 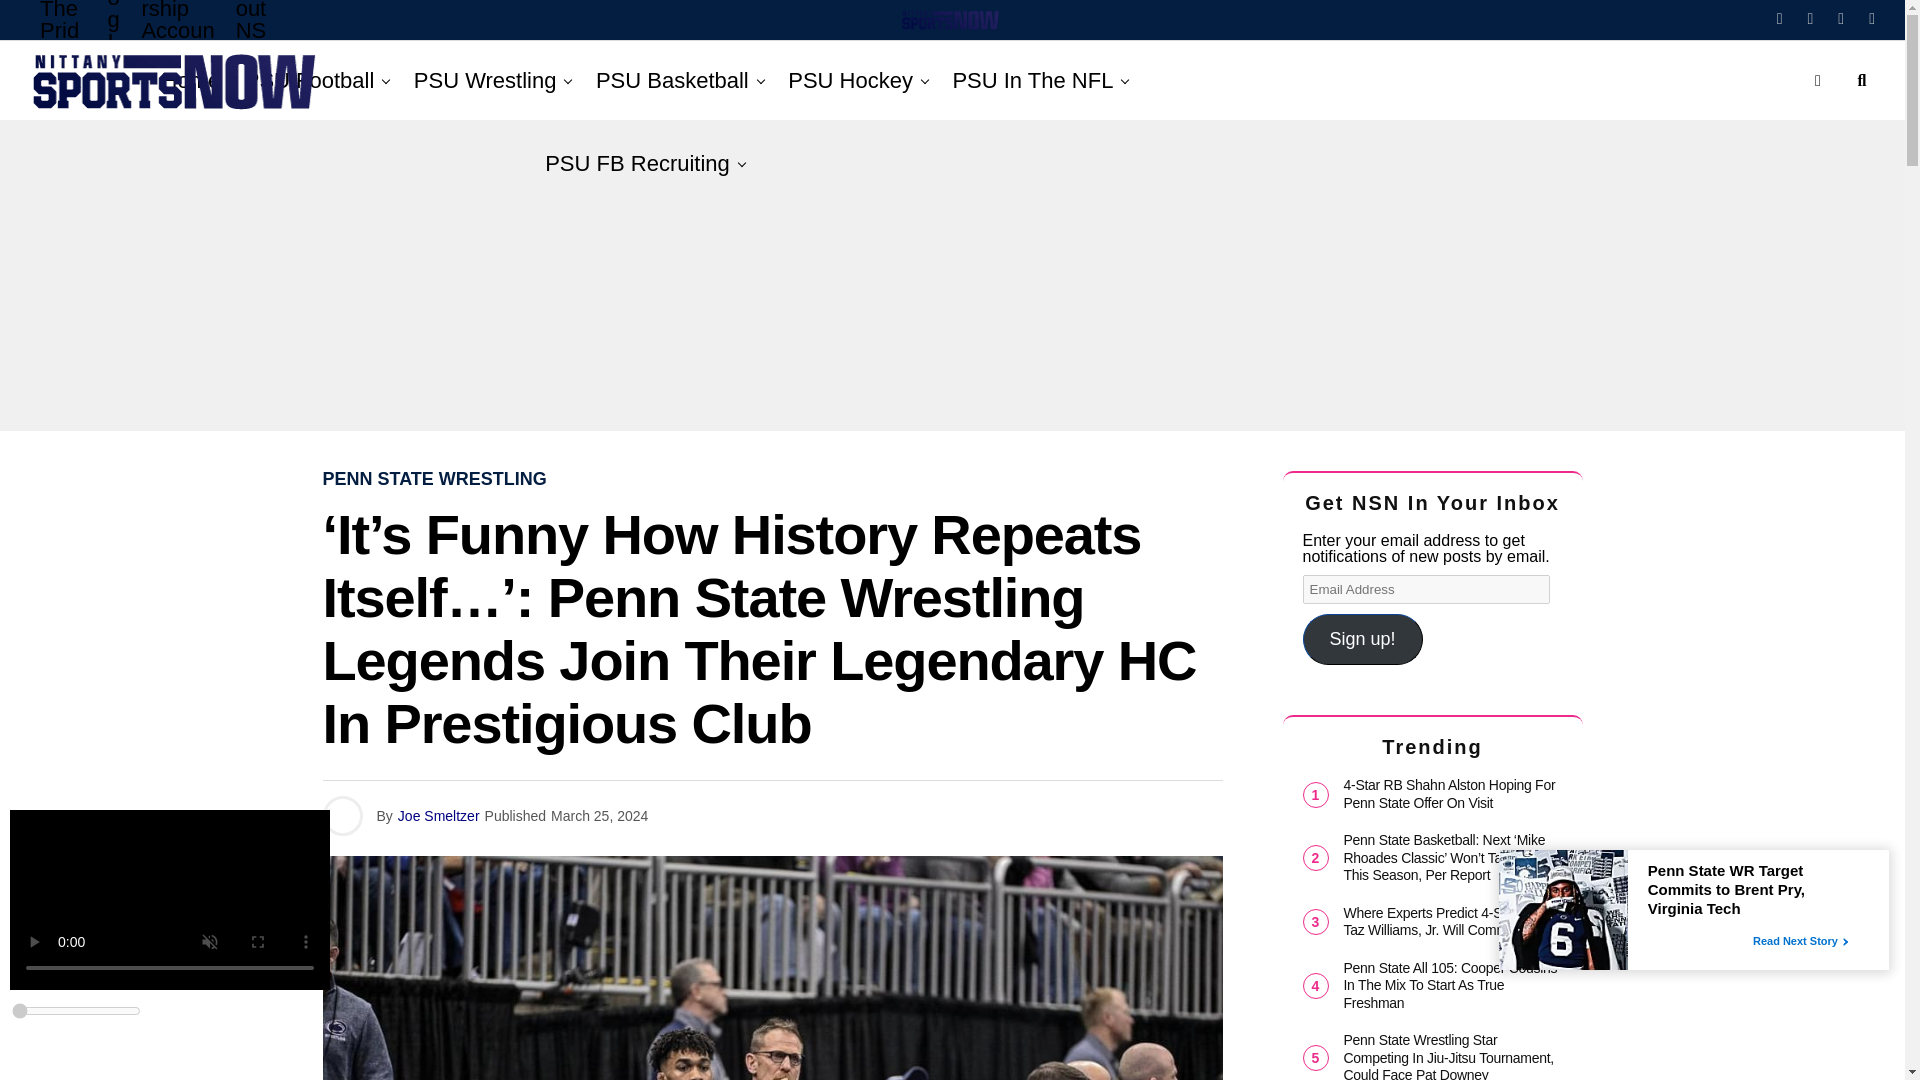 What do you see at coordinates (177, 46) in the screenshot?
I see `Membership Account` at bounding box center [177, 46].